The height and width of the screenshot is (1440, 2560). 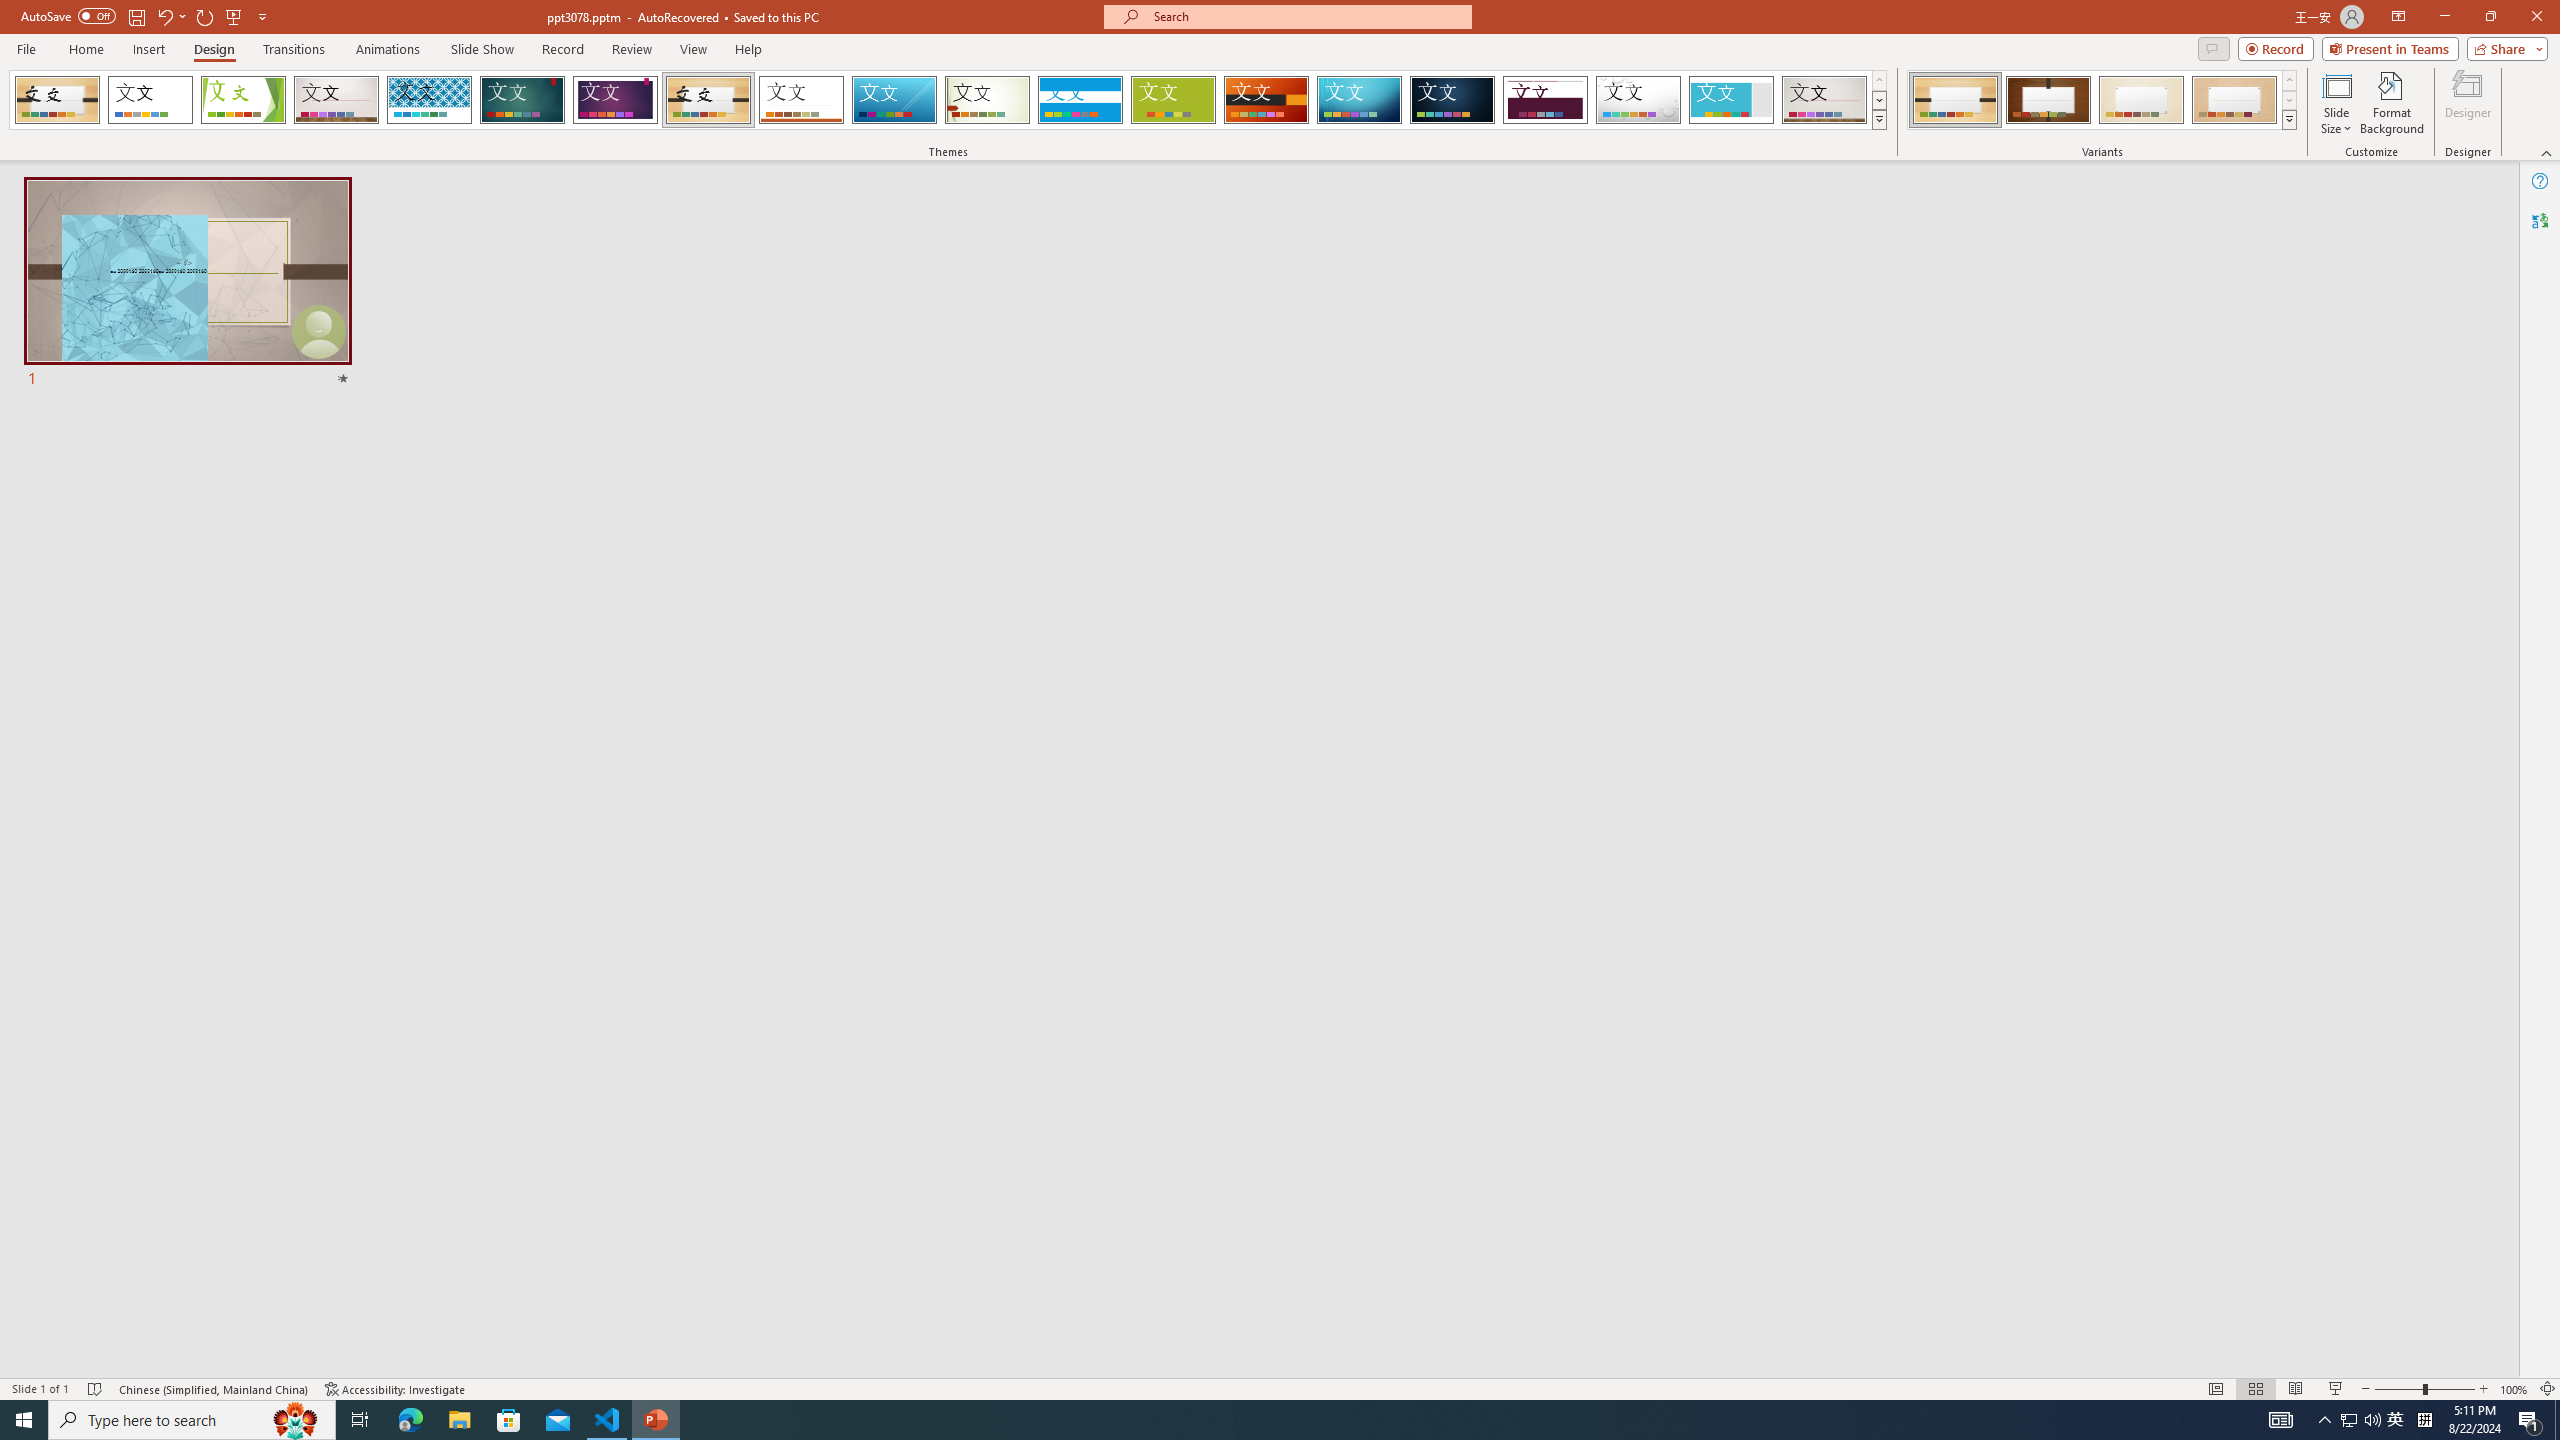 I want to click on Banded, so click(x=1080, y=100).